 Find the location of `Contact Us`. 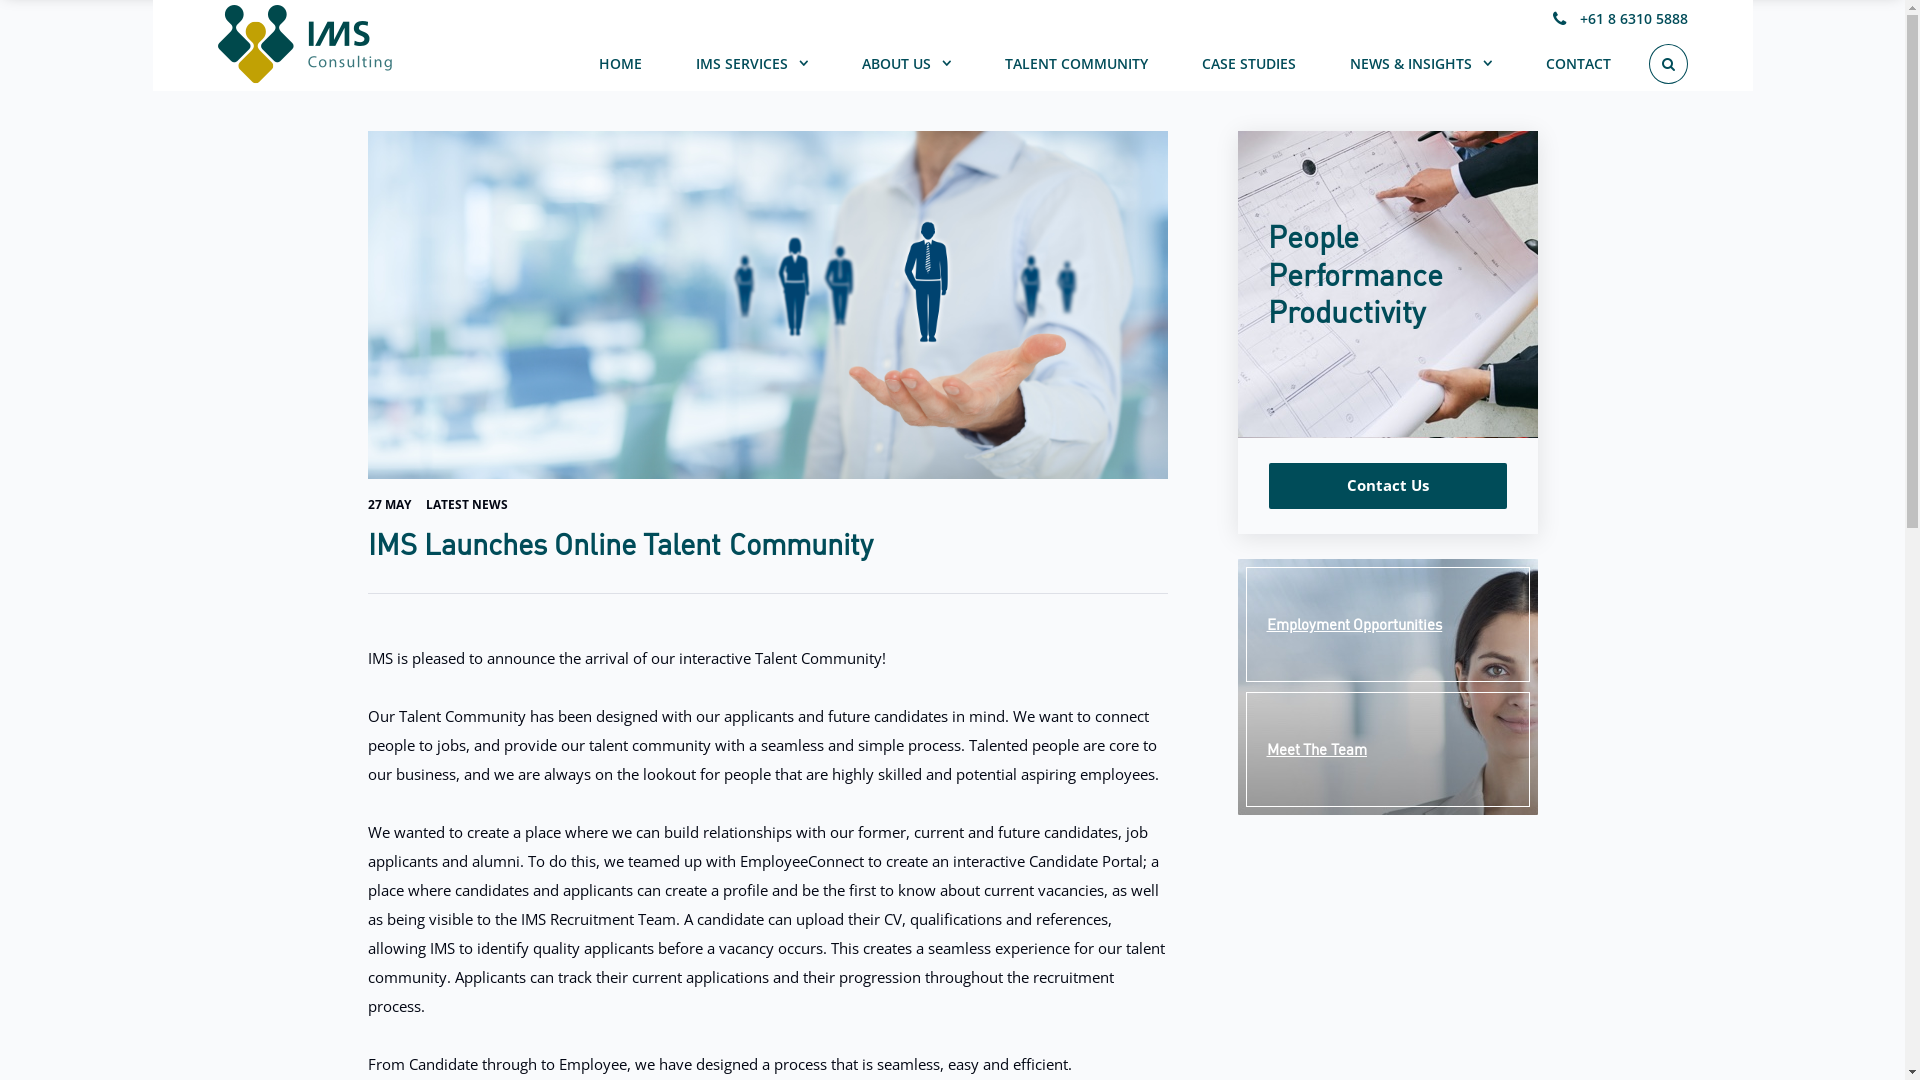

Contact Us is located at coordinates (1387, 486).